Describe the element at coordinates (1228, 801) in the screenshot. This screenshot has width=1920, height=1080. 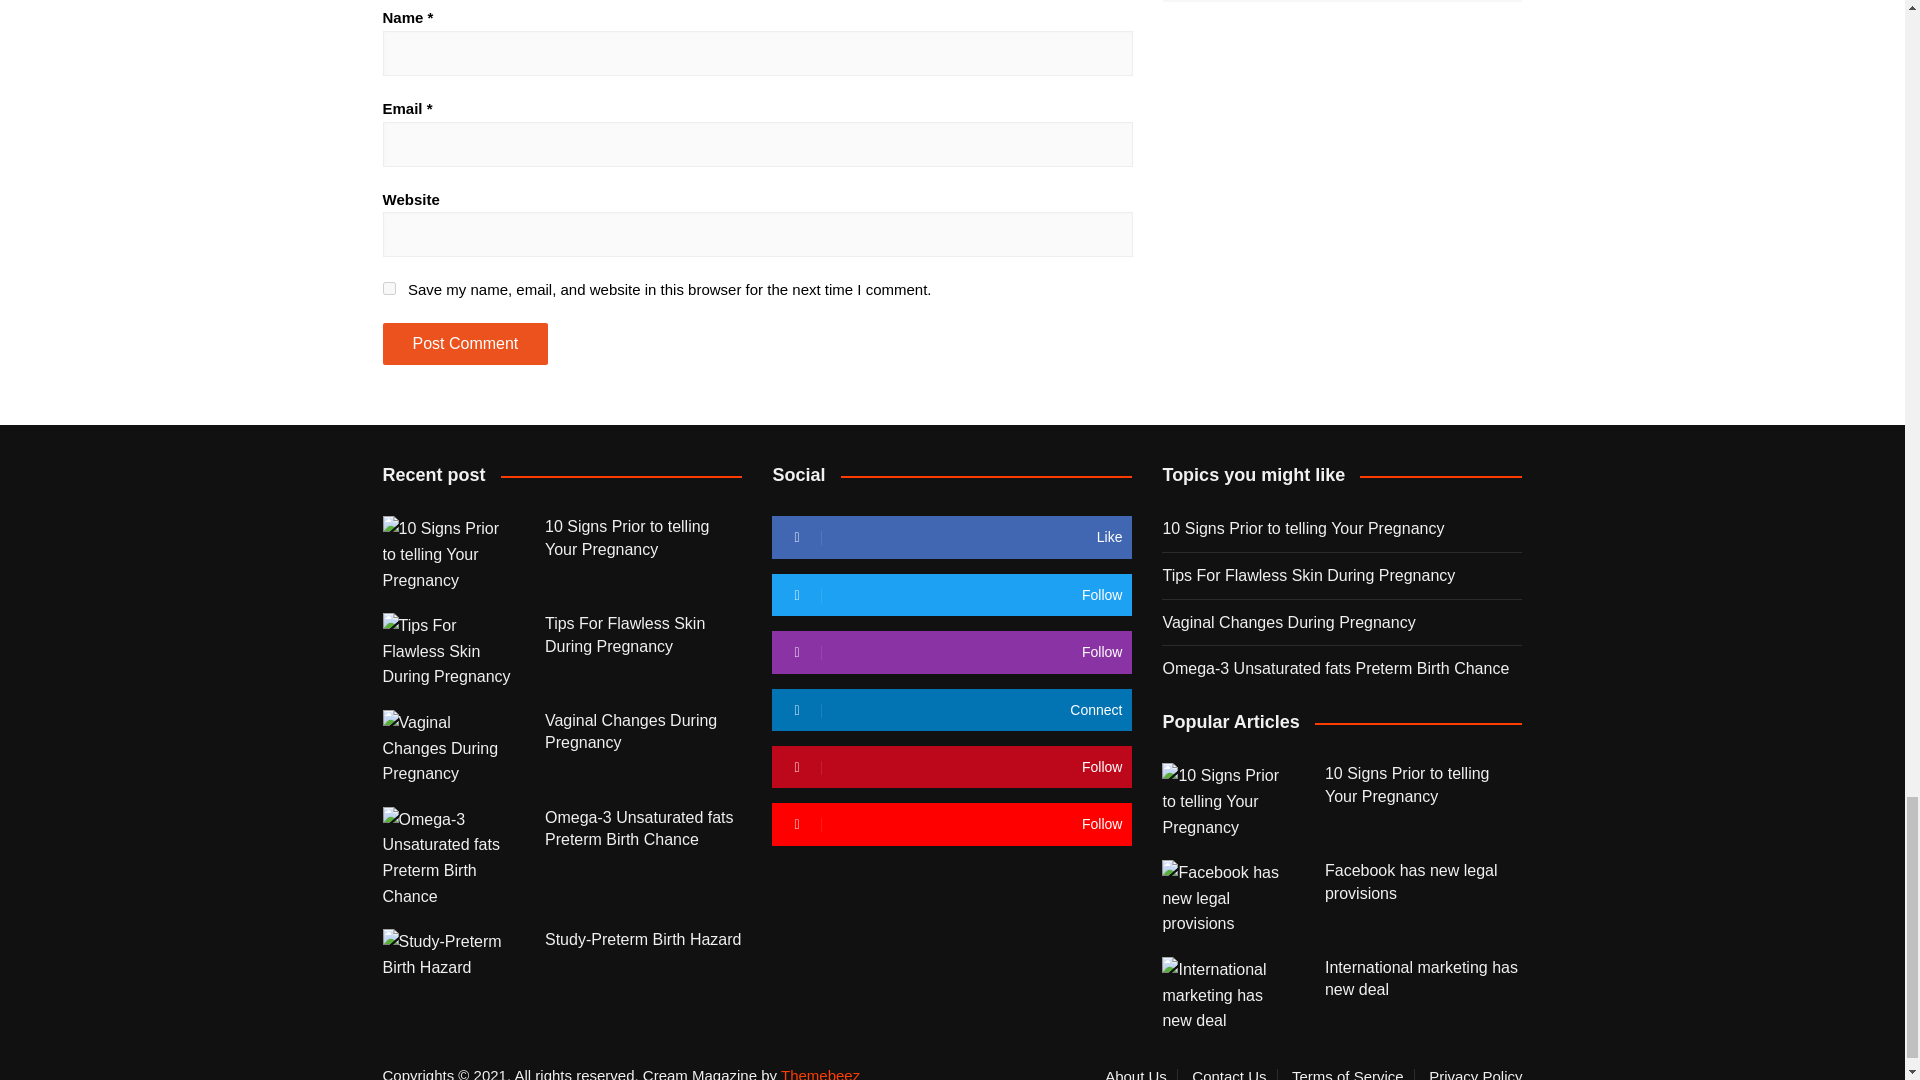
I see `10 Signs Prior to telling Your Pregnancy` at that location.